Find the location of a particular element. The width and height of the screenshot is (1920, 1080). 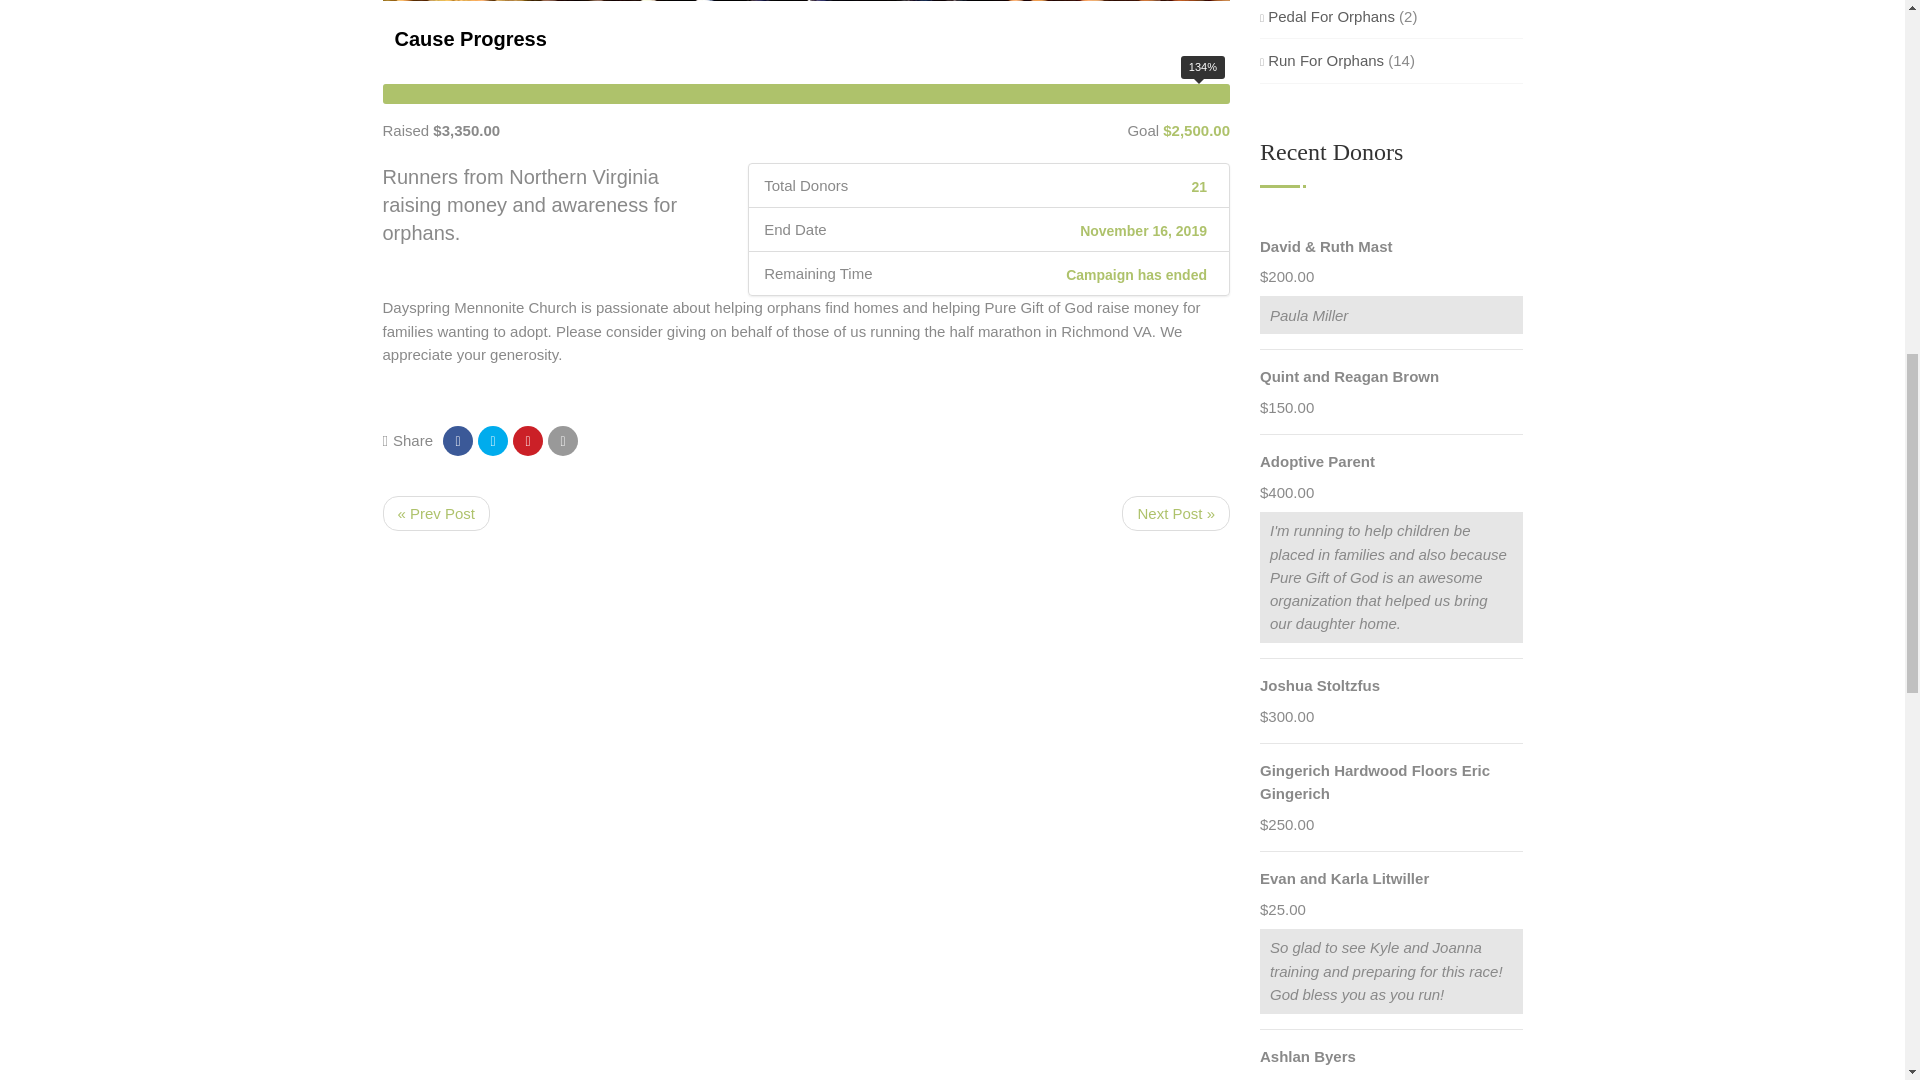

Email is located at coordinates (562, 440).